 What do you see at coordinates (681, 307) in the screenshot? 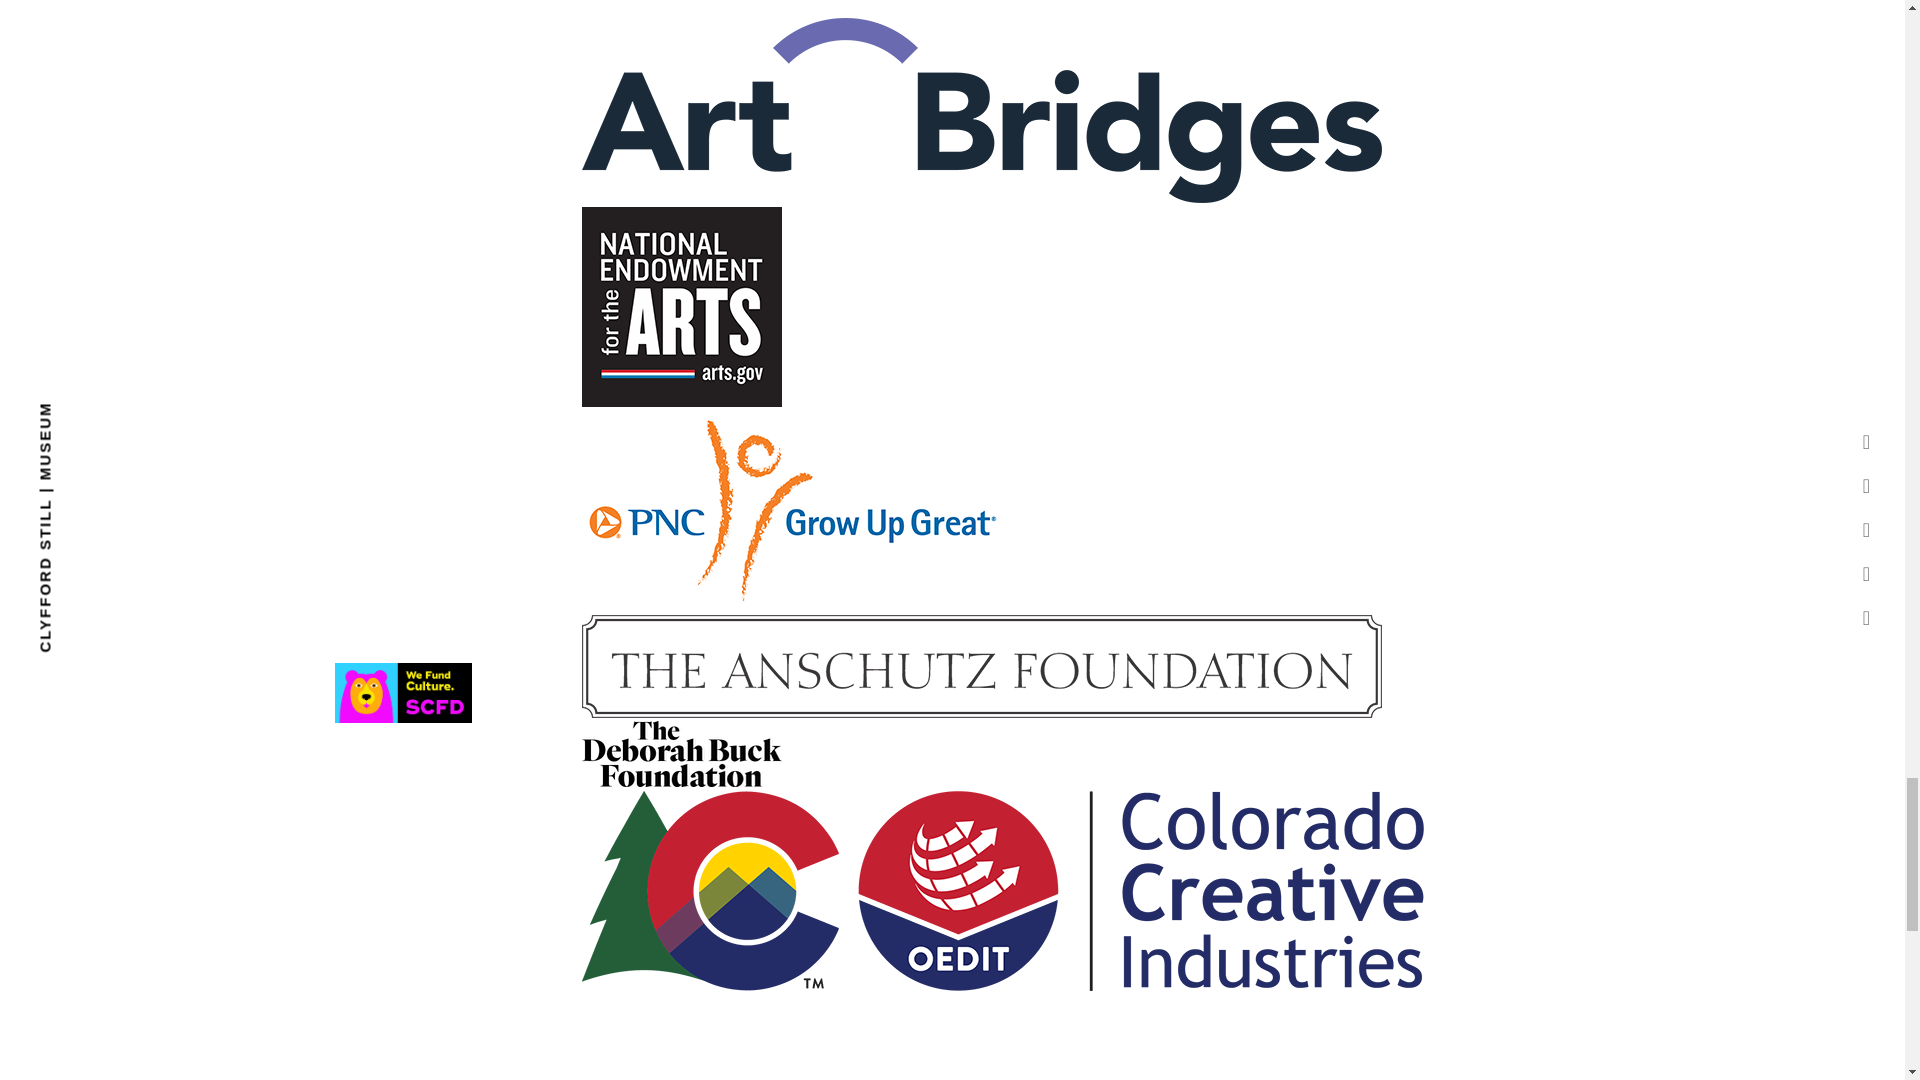
I see `National Endowment for the Arts` at bounding box center [681, 307].